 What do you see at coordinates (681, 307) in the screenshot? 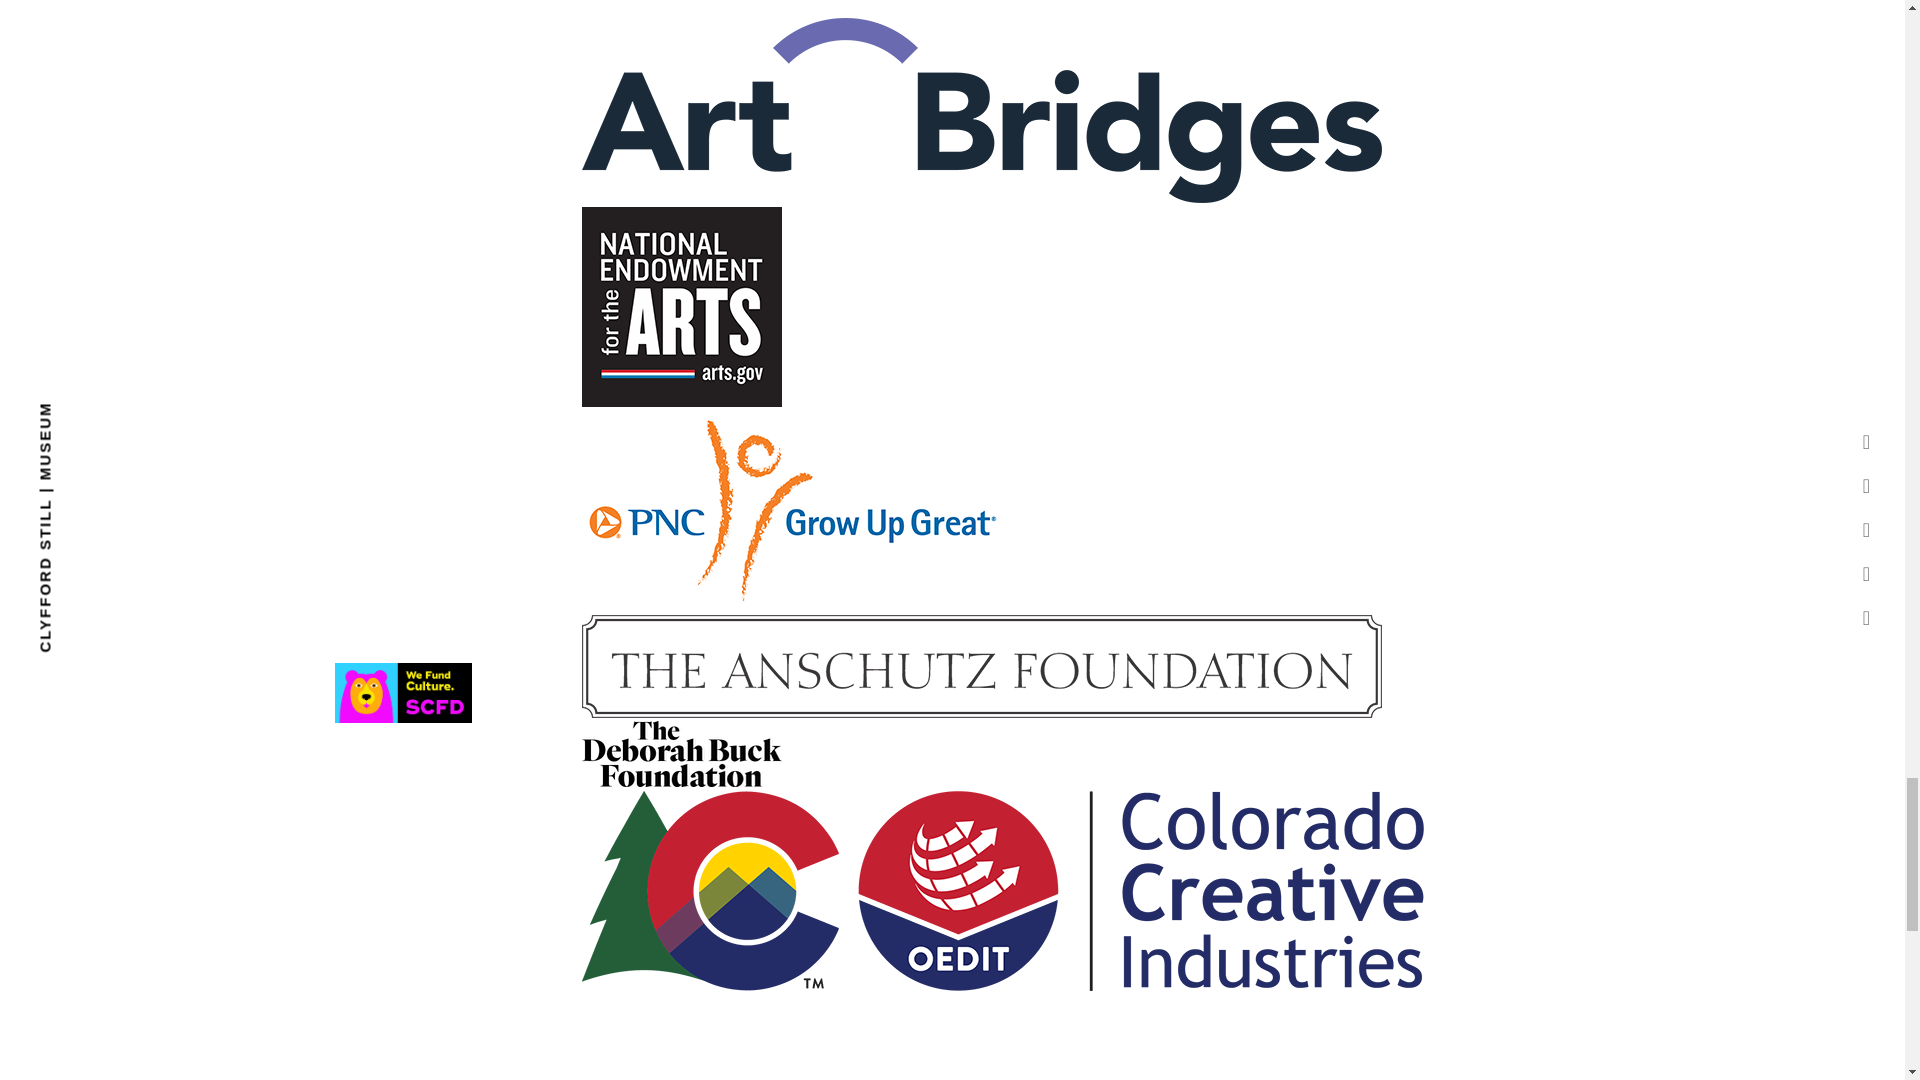
I see `National Endowment for the Arts` at bounding box center [681, 307].